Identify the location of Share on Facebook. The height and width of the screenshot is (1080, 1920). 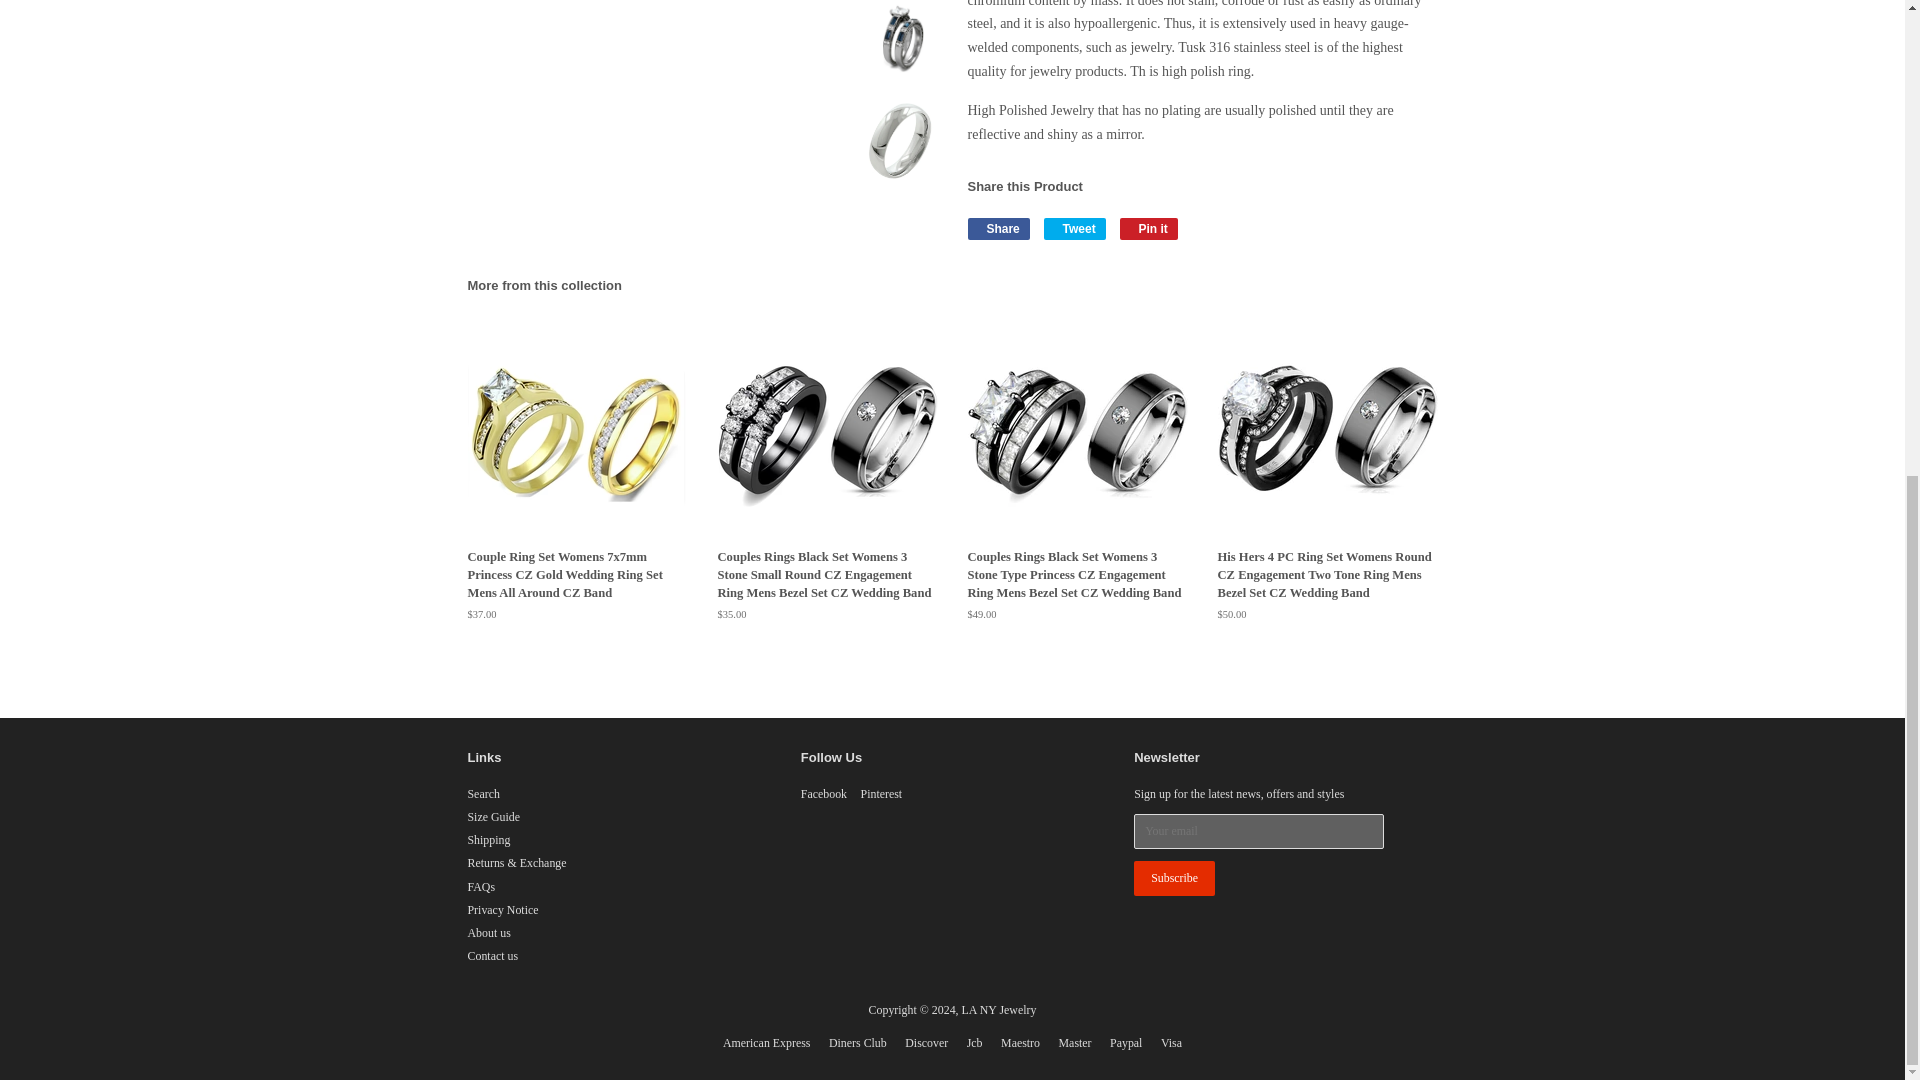
(998, 228).